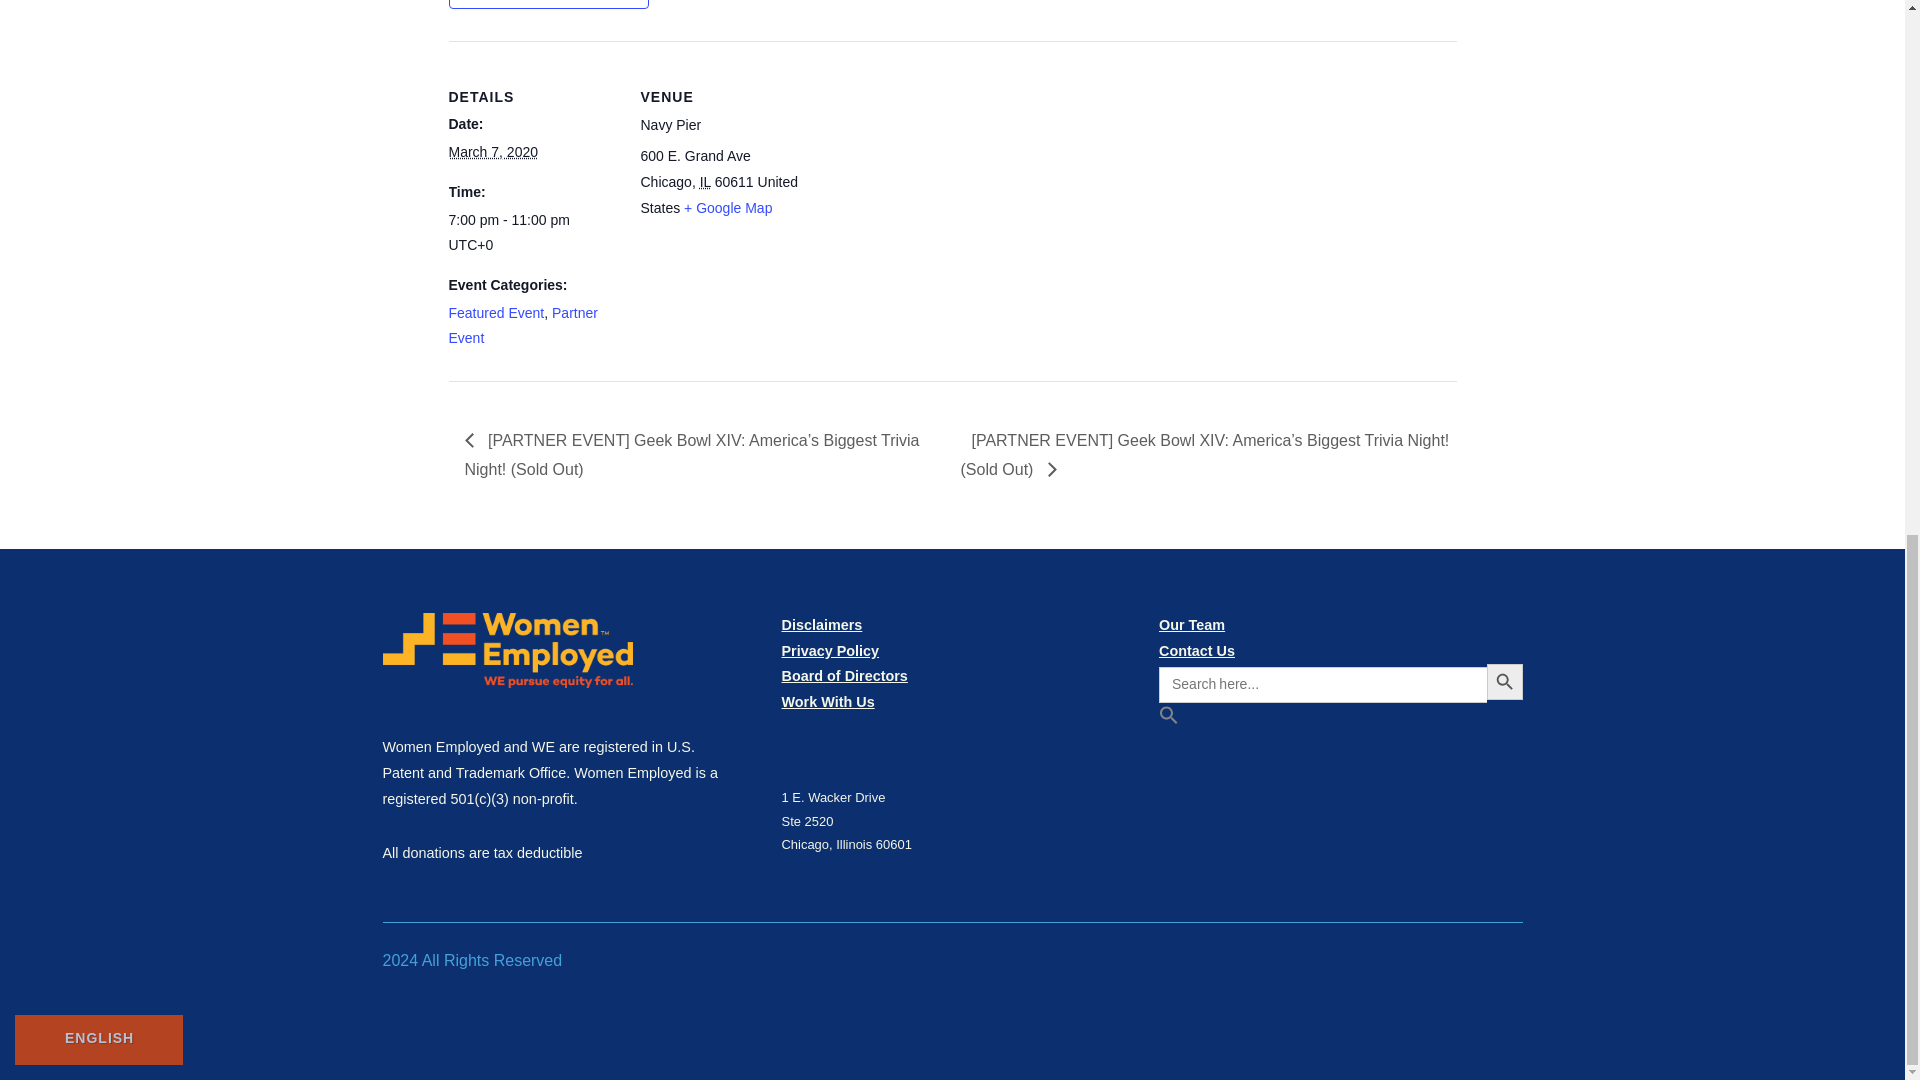 The width and height of the screenshot is (1920, 1080). I want to click on 2020-03-07, so click(532, 233).